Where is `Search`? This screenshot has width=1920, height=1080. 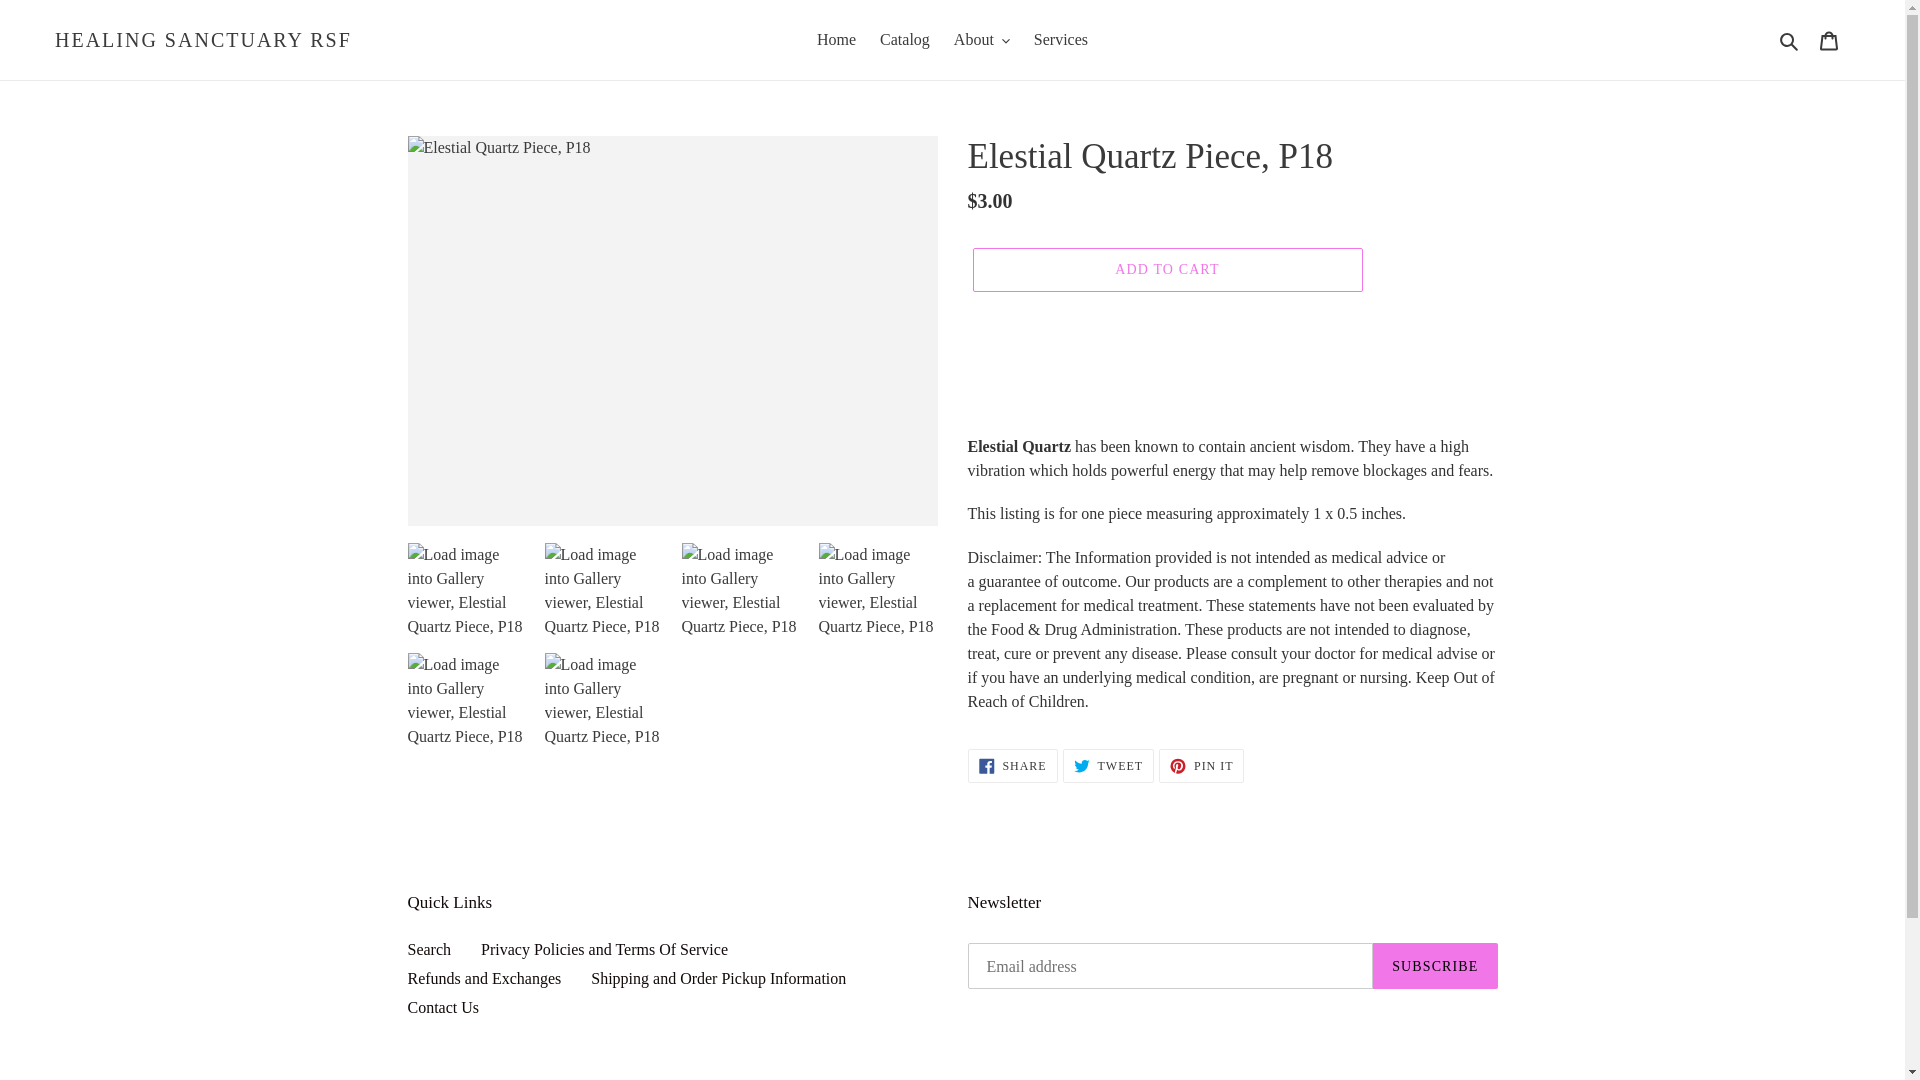
Search is located at coordinates (1790, 40).